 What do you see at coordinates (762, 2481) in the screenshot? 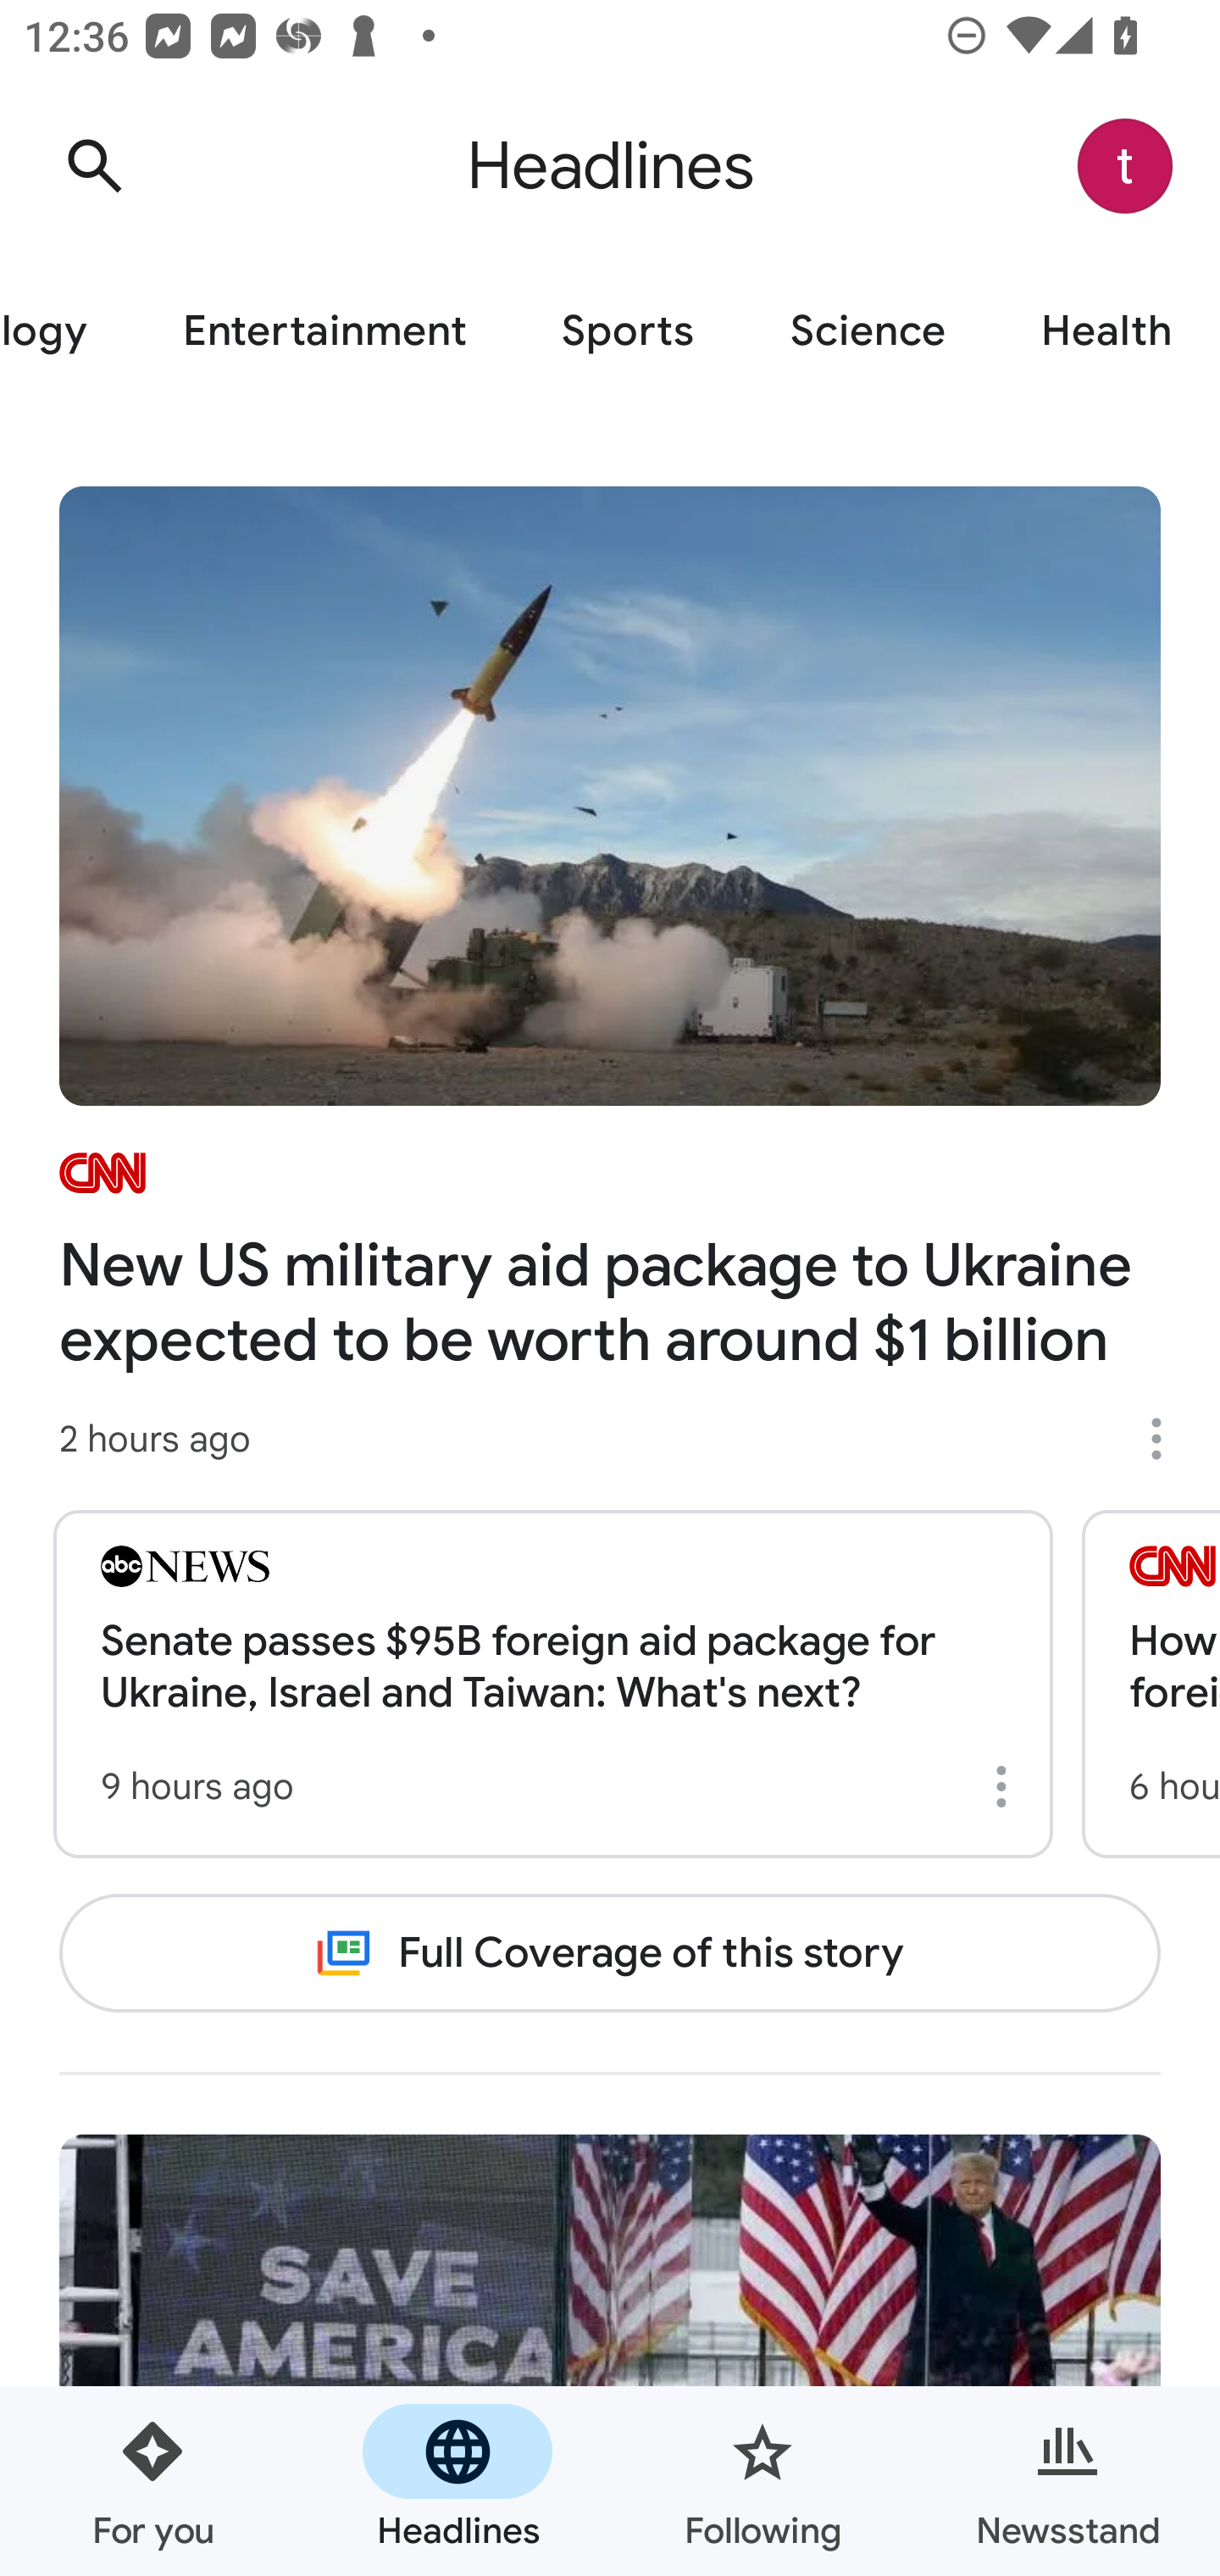
I see `Following` at bounding box center [762, 2481].